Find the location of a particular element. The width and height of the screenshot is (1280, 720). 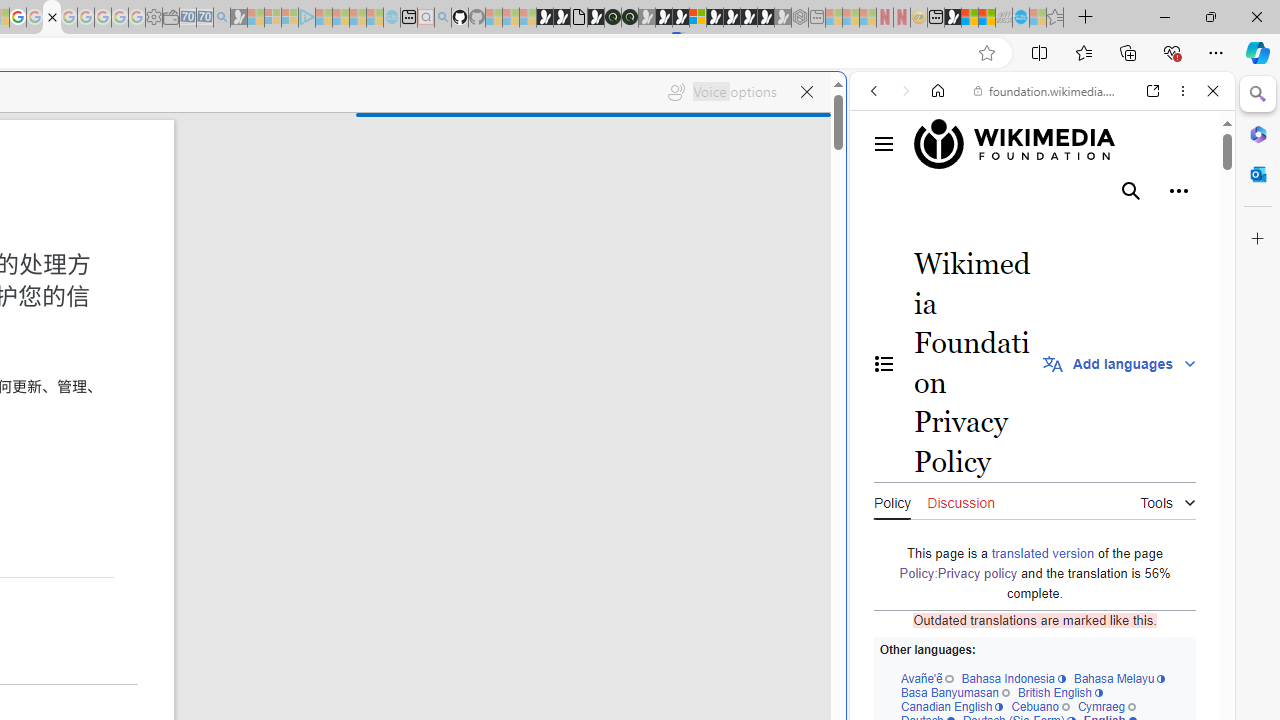

WEB   is located at coordinates (882, 228).